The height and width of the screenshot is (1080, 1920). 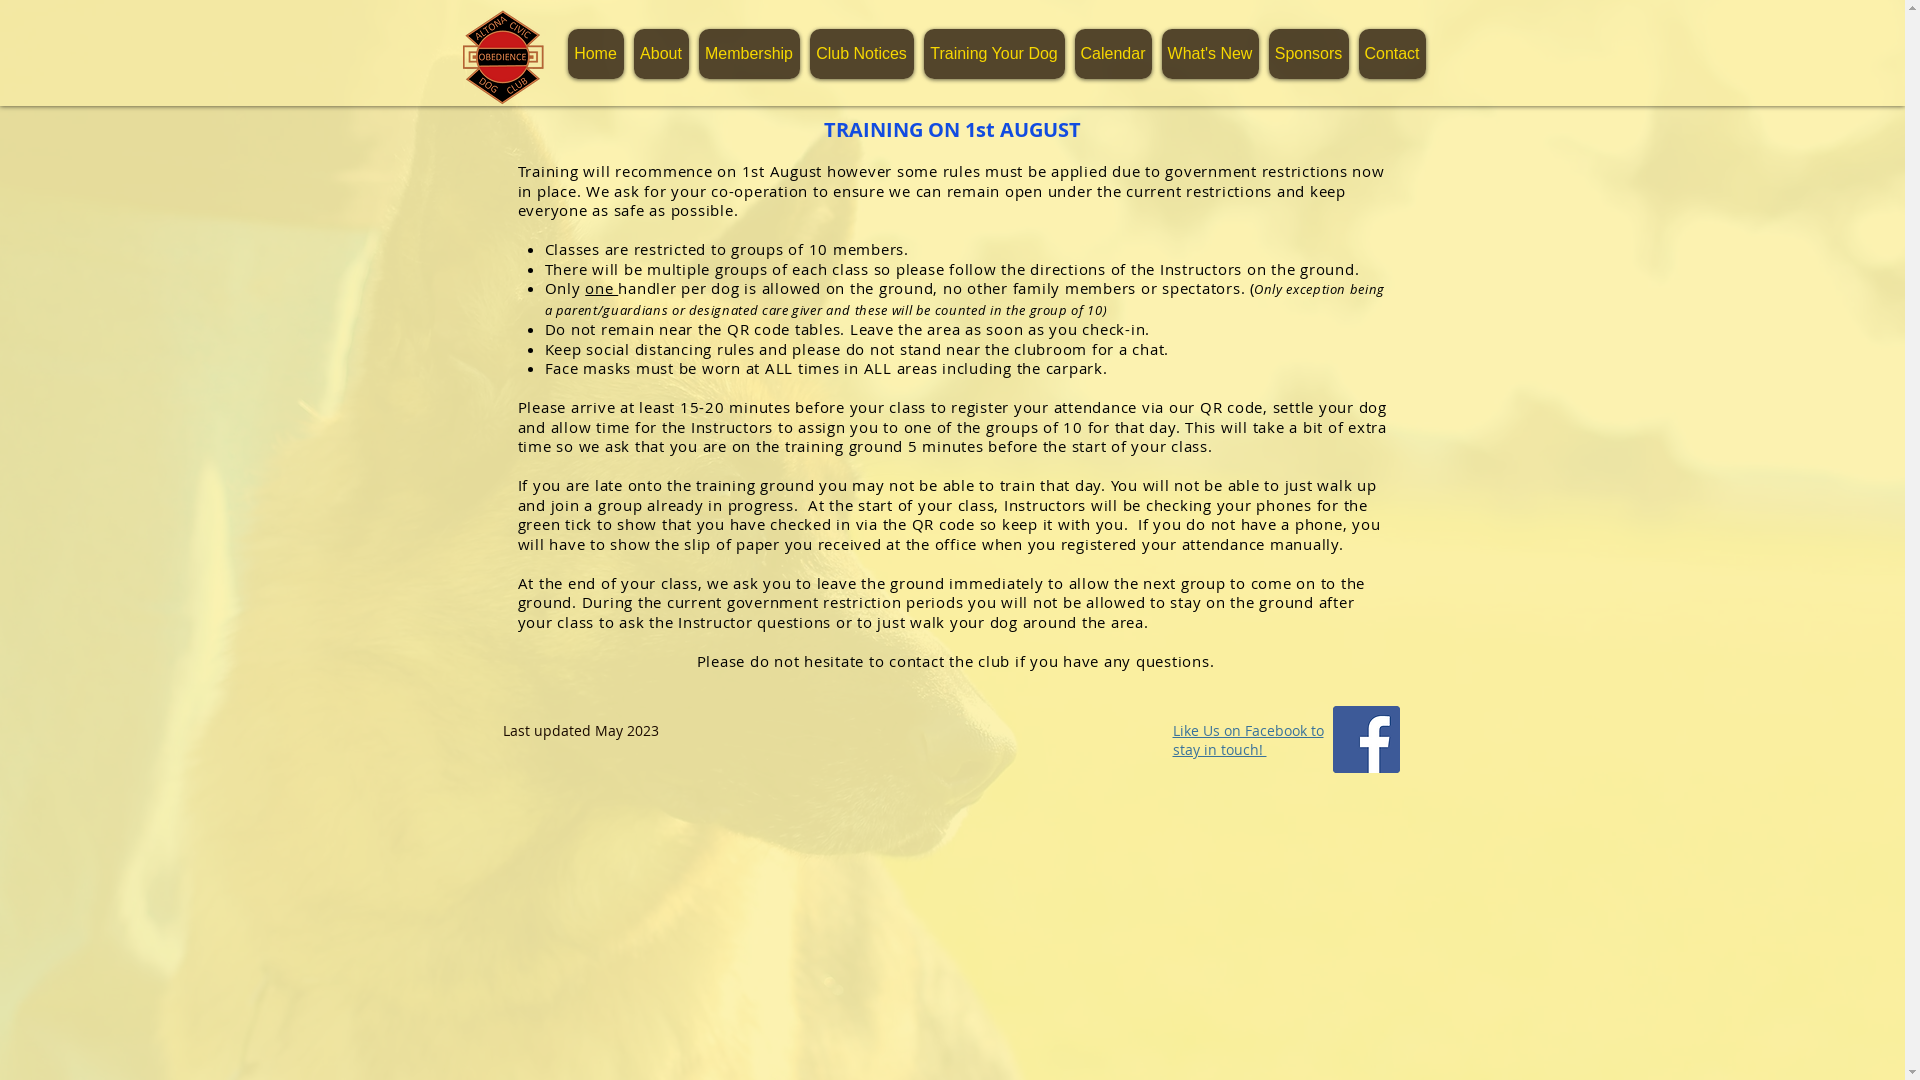 I want to click on About, so click(x=662, y=54).